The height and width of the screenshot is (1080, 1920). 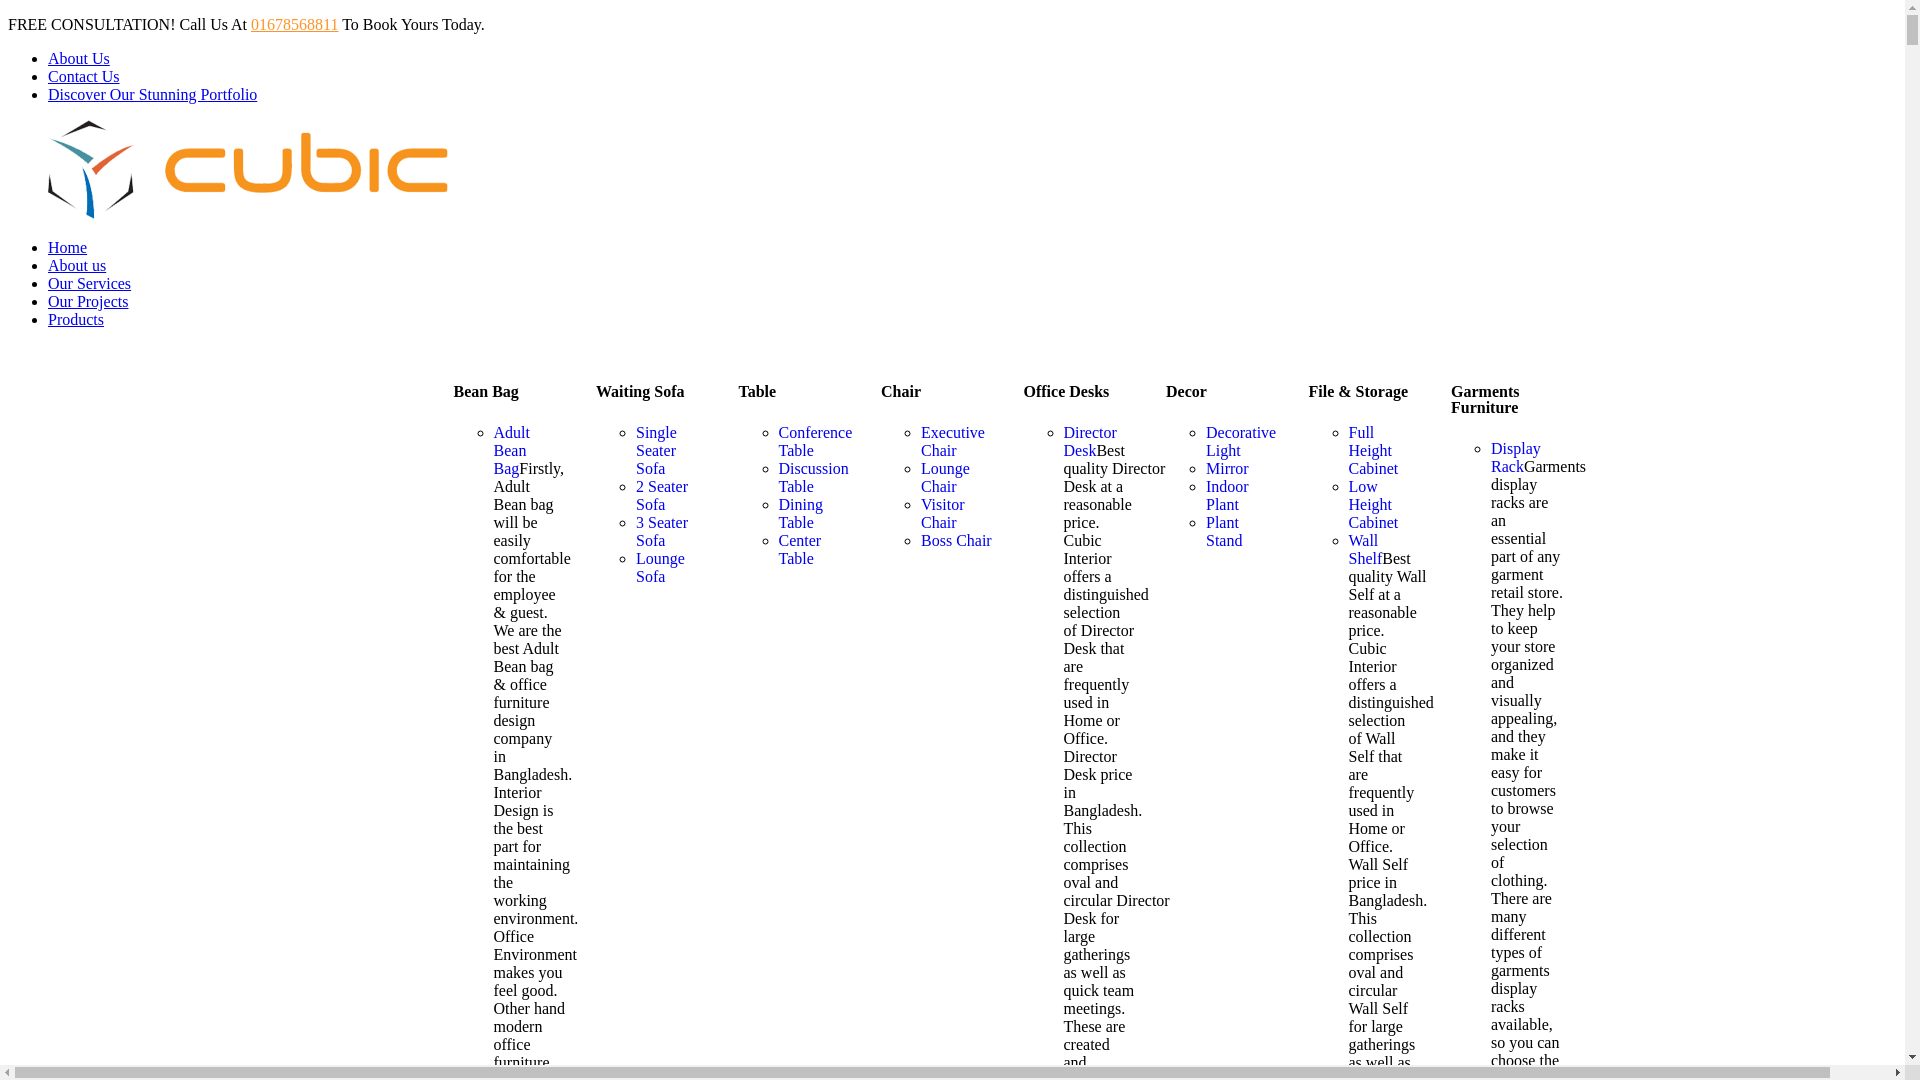 I want to click on Bean Bag, so click(x=486, y=392).